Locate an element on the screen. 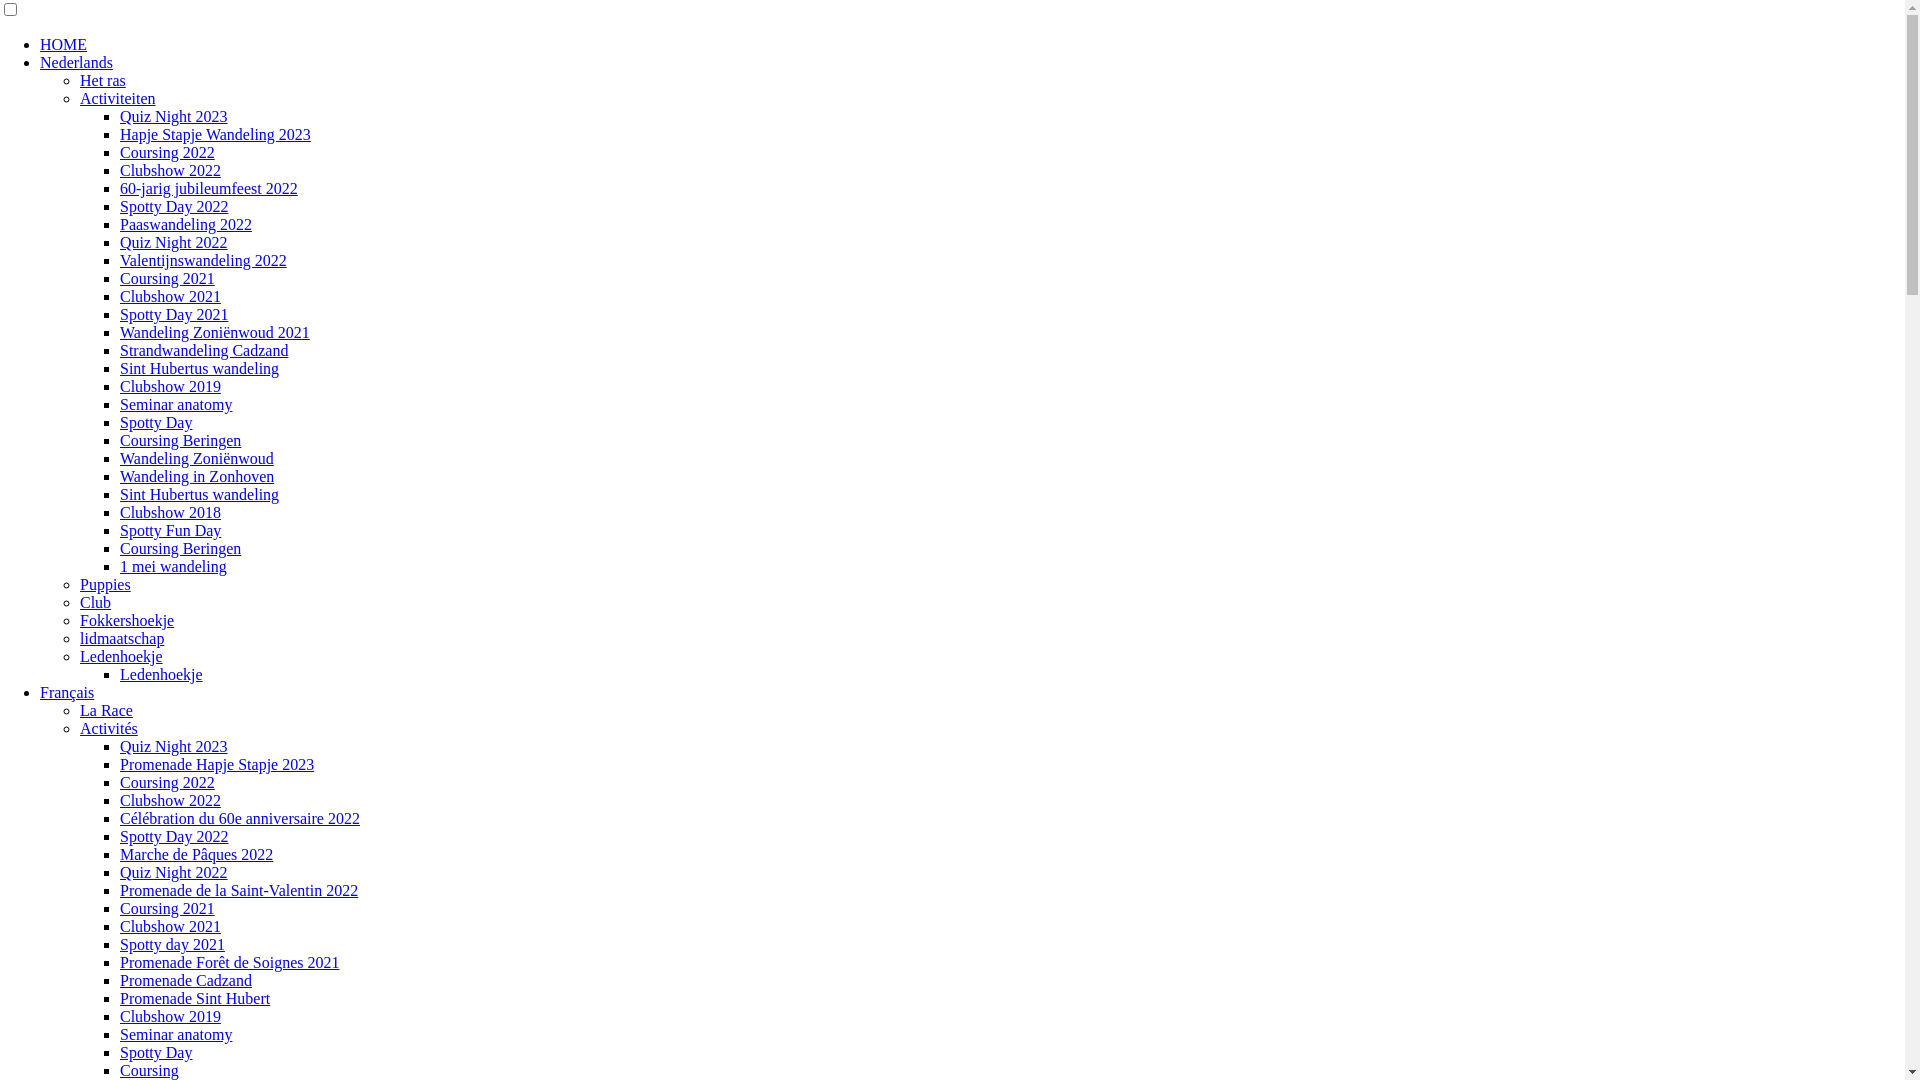 The image size is (1920, 1080). Promenade Hapje Stapje 2023 is located at coordinates (217, 764).